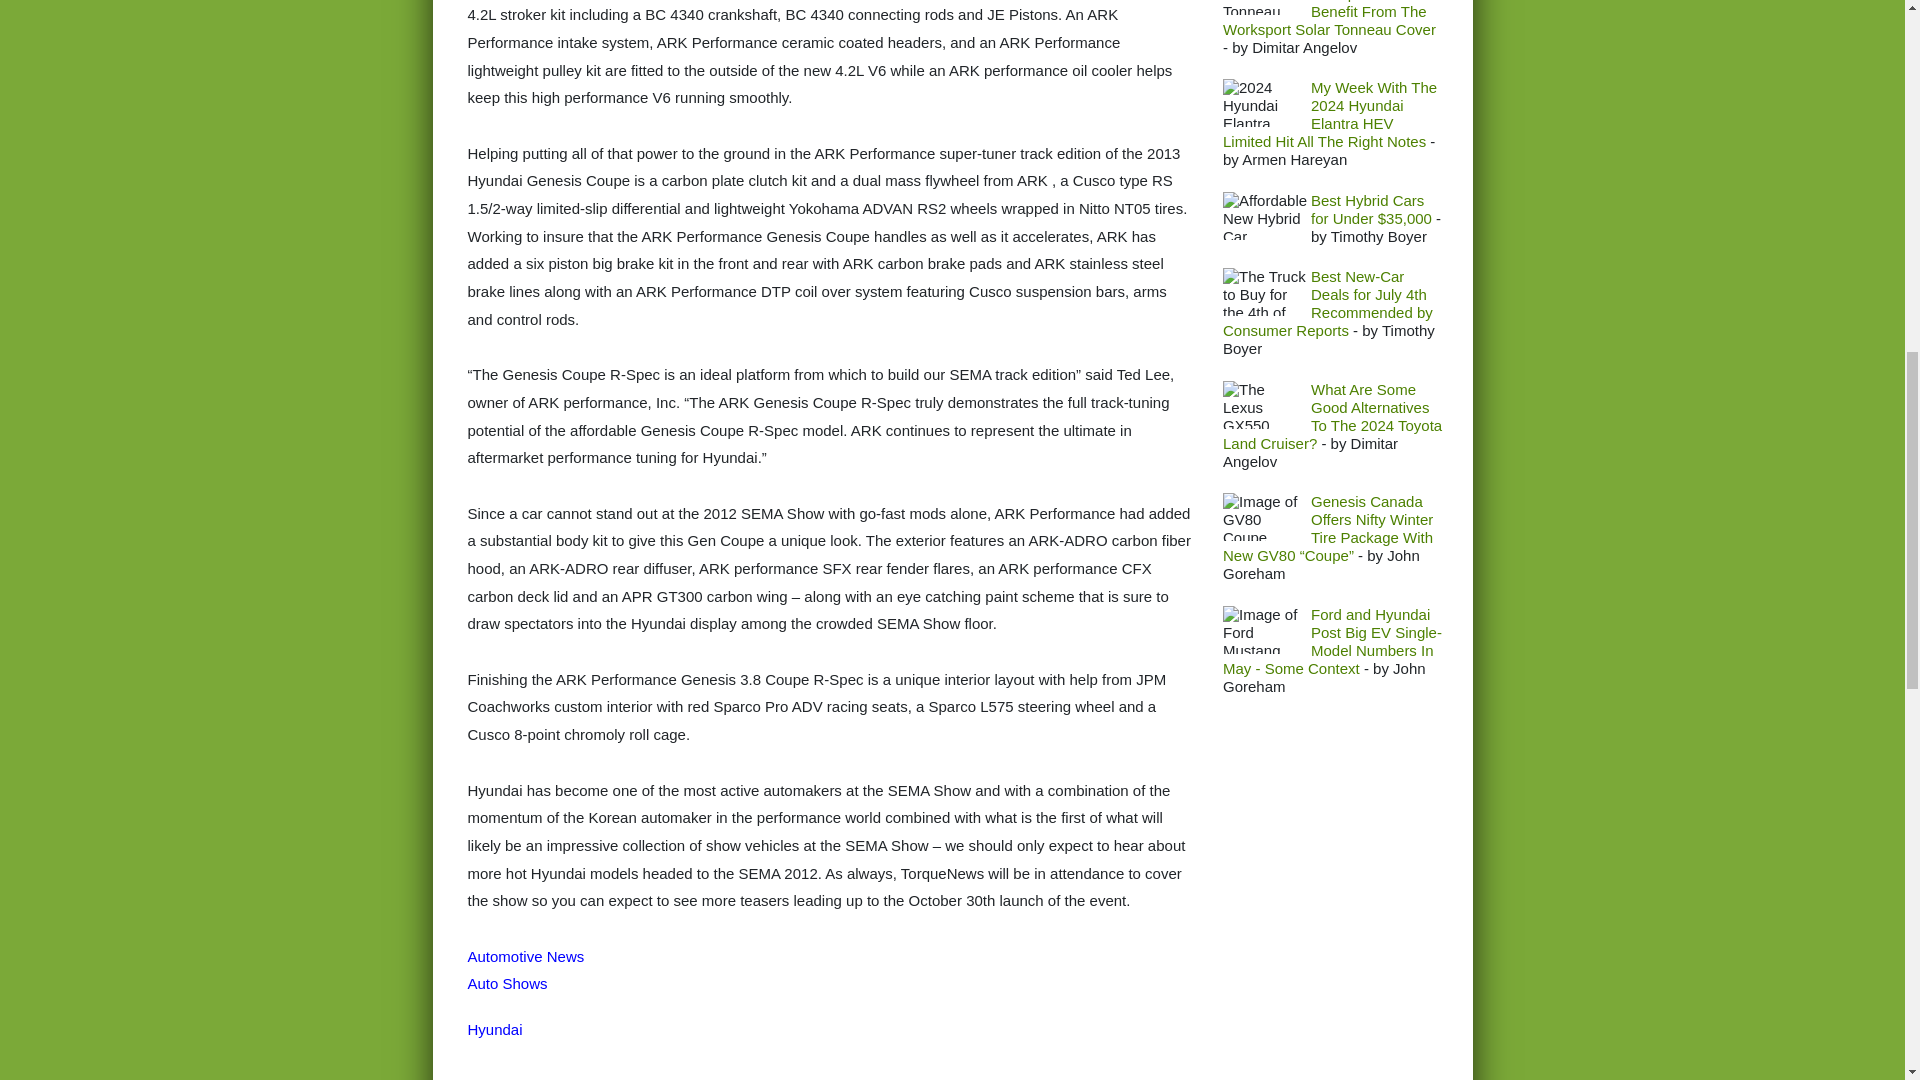 The width and height of the screenshot is (1920, 1080). What do you see at coordinates (495, 1028) in the screenshot?
I see `Hyundai` at bounding box center [495, 1028].